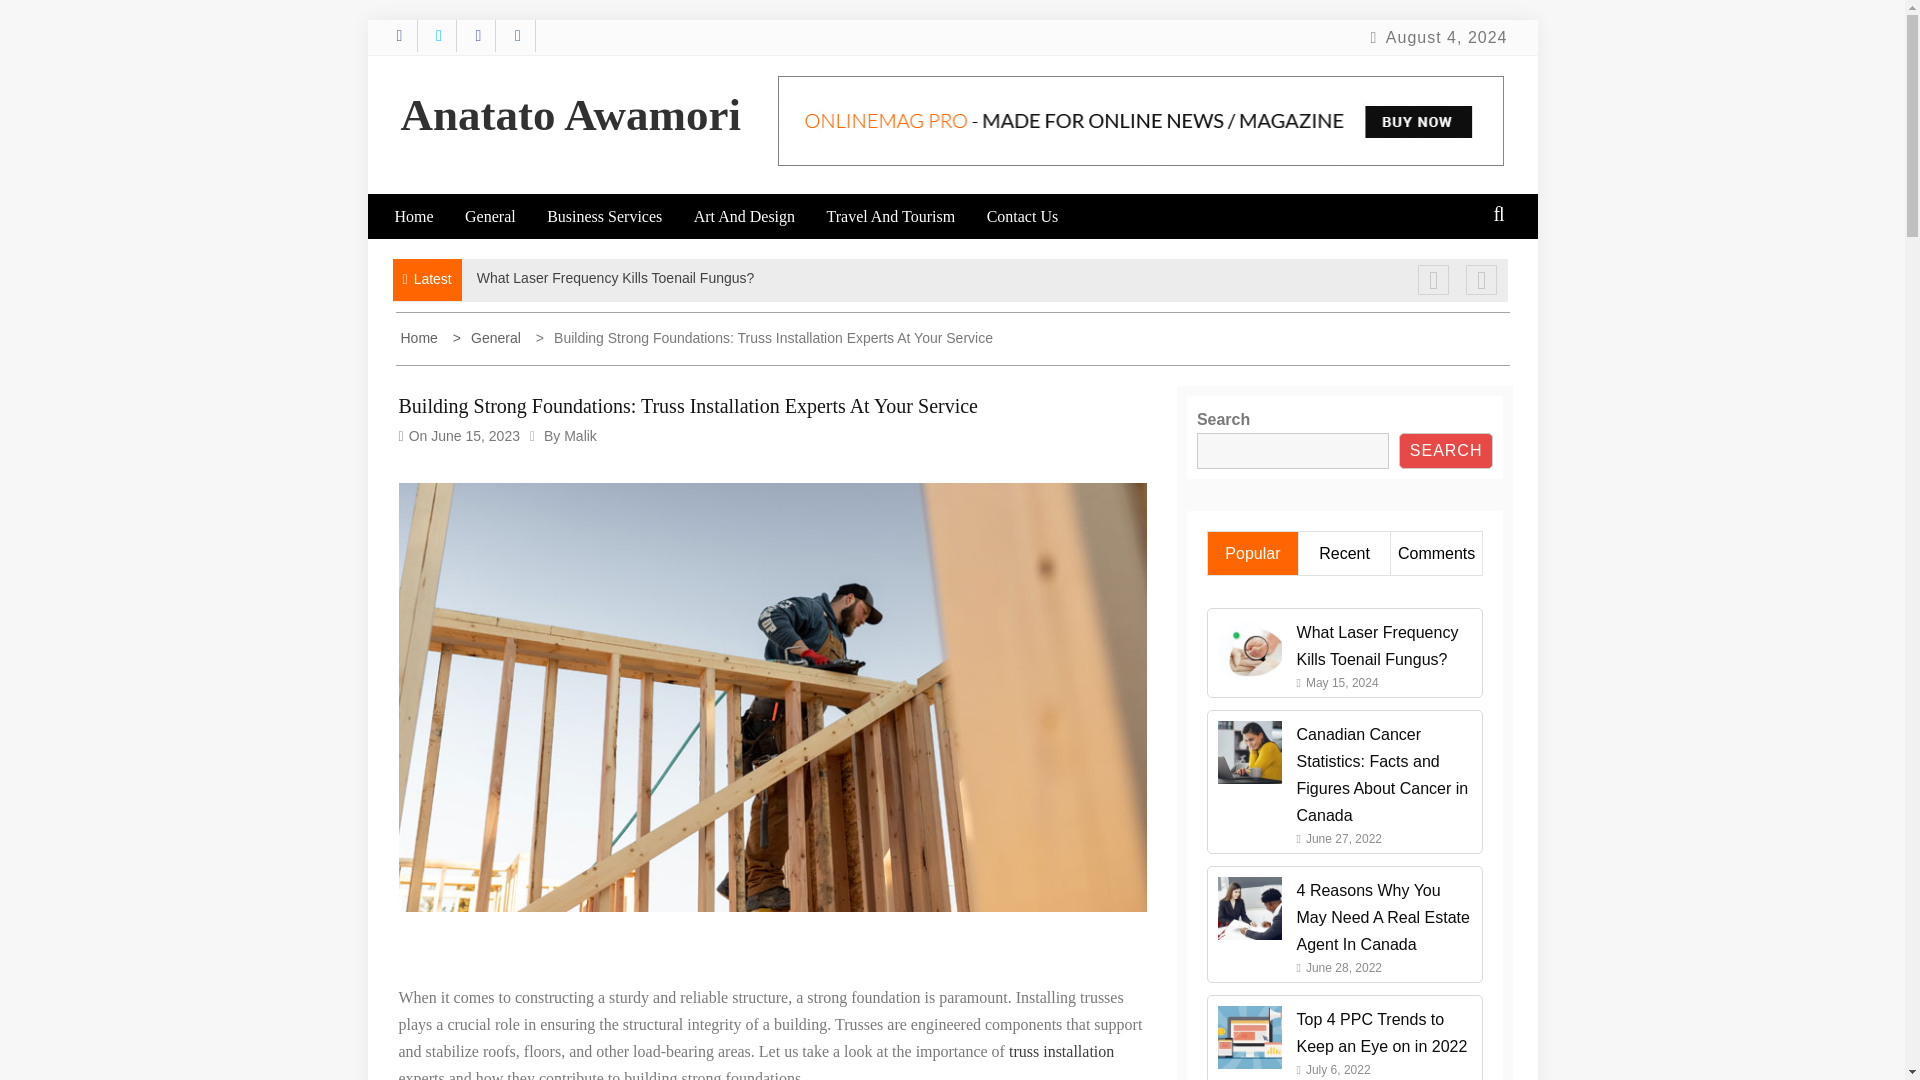 The width and height of the screenshot is (1920, 1080). What do you see at coordinates (903, 216) in the screenshot?
I see `Travel And Tourism` at bounding box center [903, 216].